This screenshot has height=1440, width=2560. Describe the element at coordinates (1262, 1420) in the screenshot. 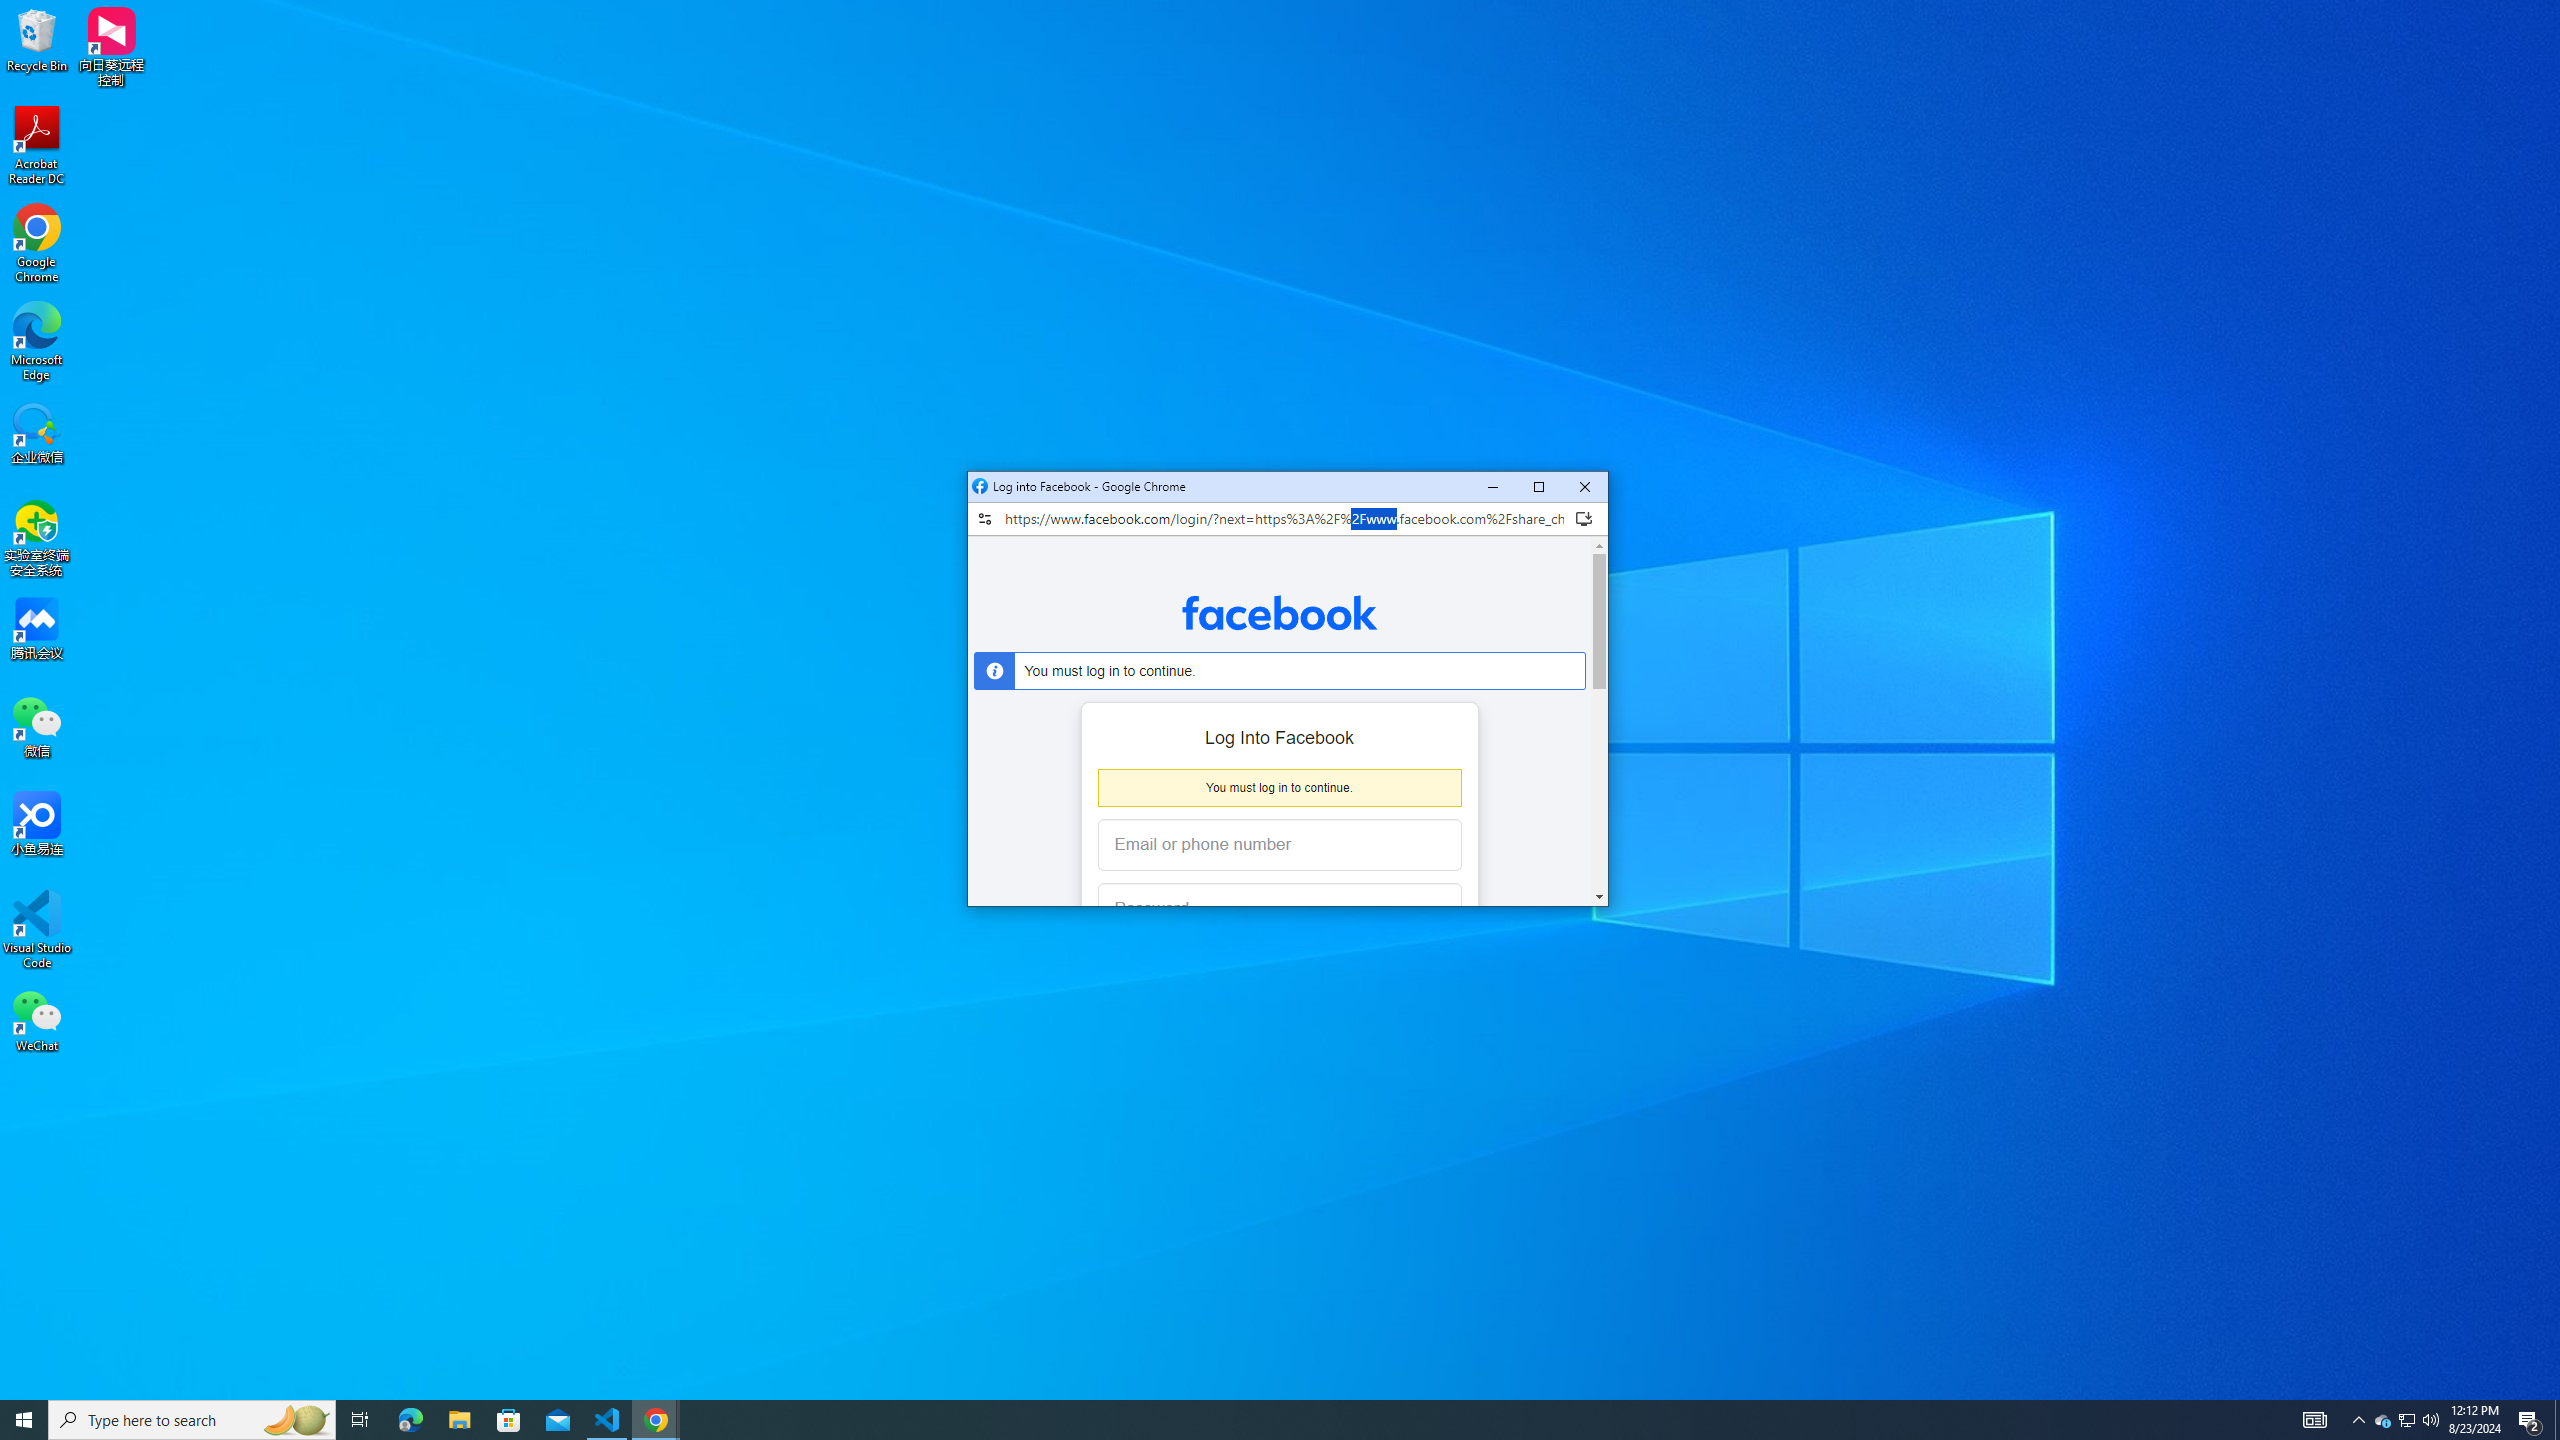

I see `Running applications` at that location.